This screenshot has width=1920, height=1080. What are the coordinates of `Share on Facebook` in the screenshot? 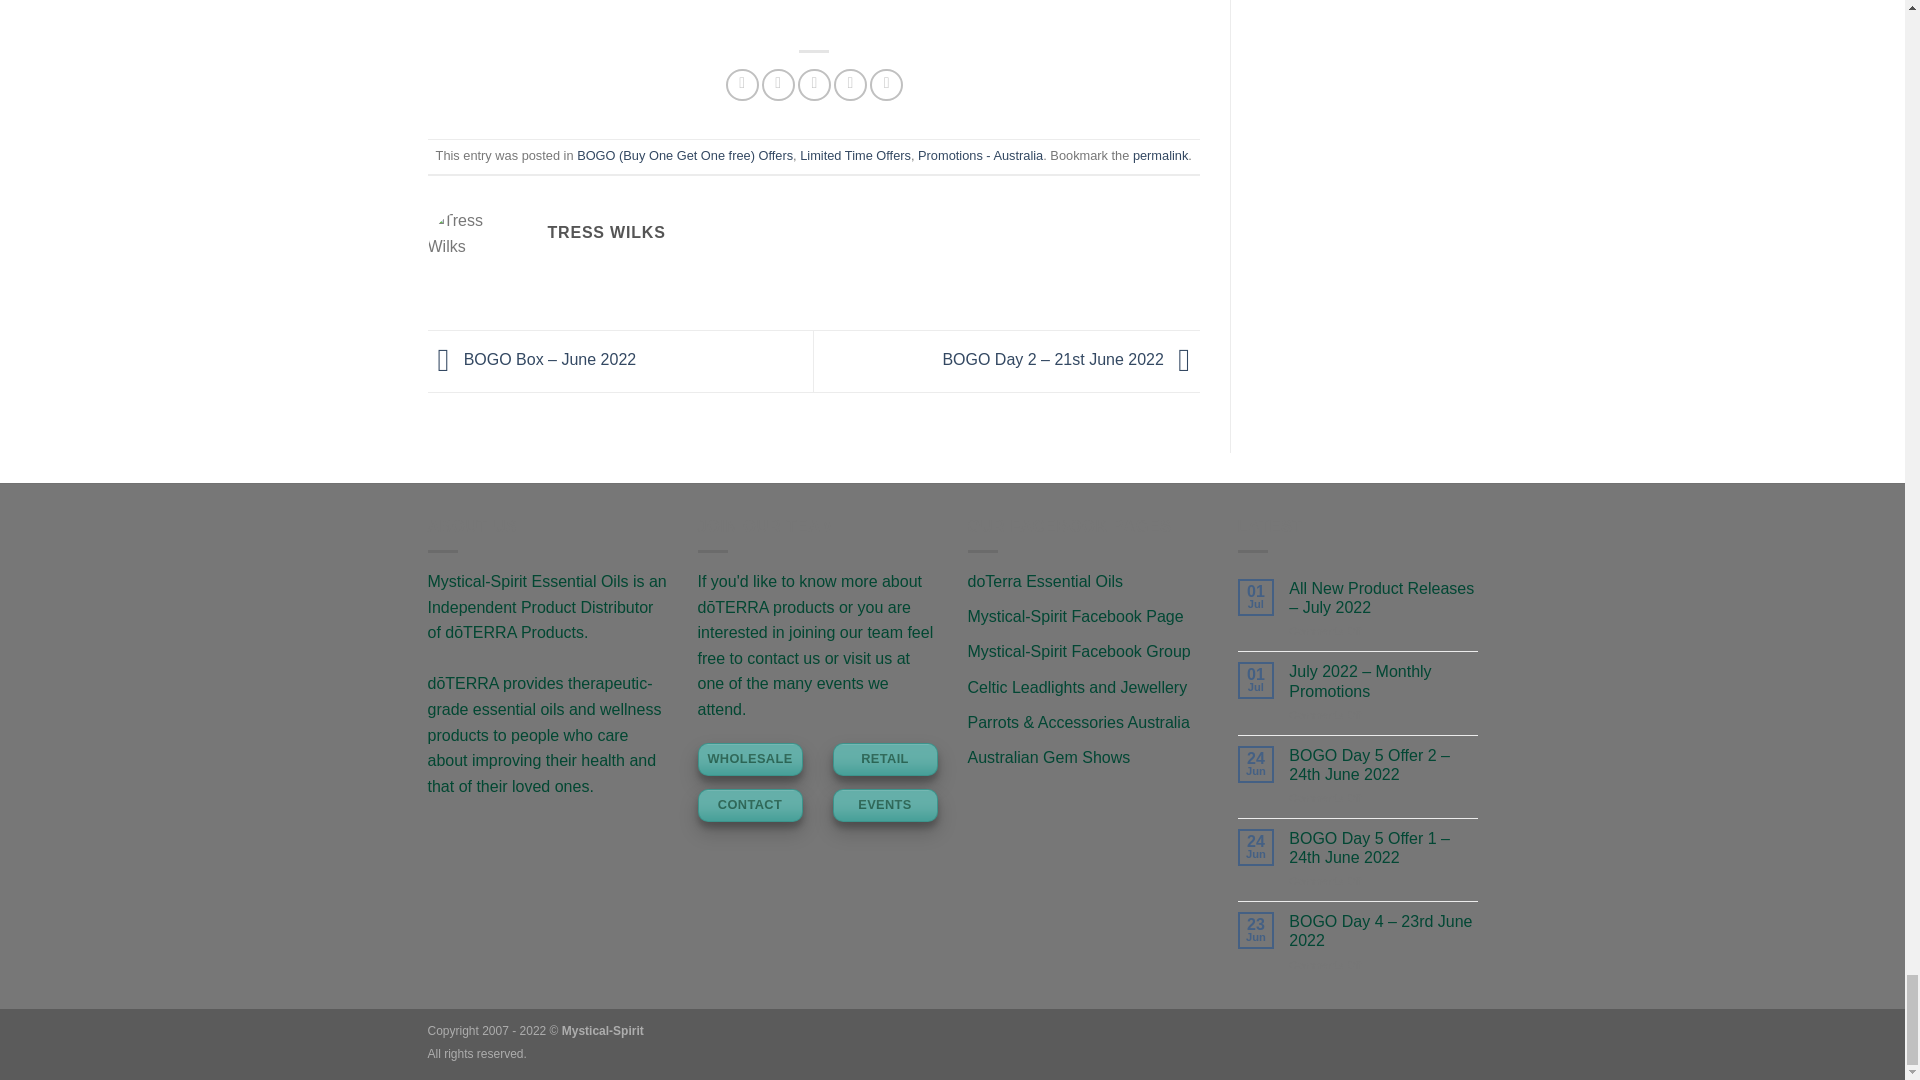 It's located at (742, 85).